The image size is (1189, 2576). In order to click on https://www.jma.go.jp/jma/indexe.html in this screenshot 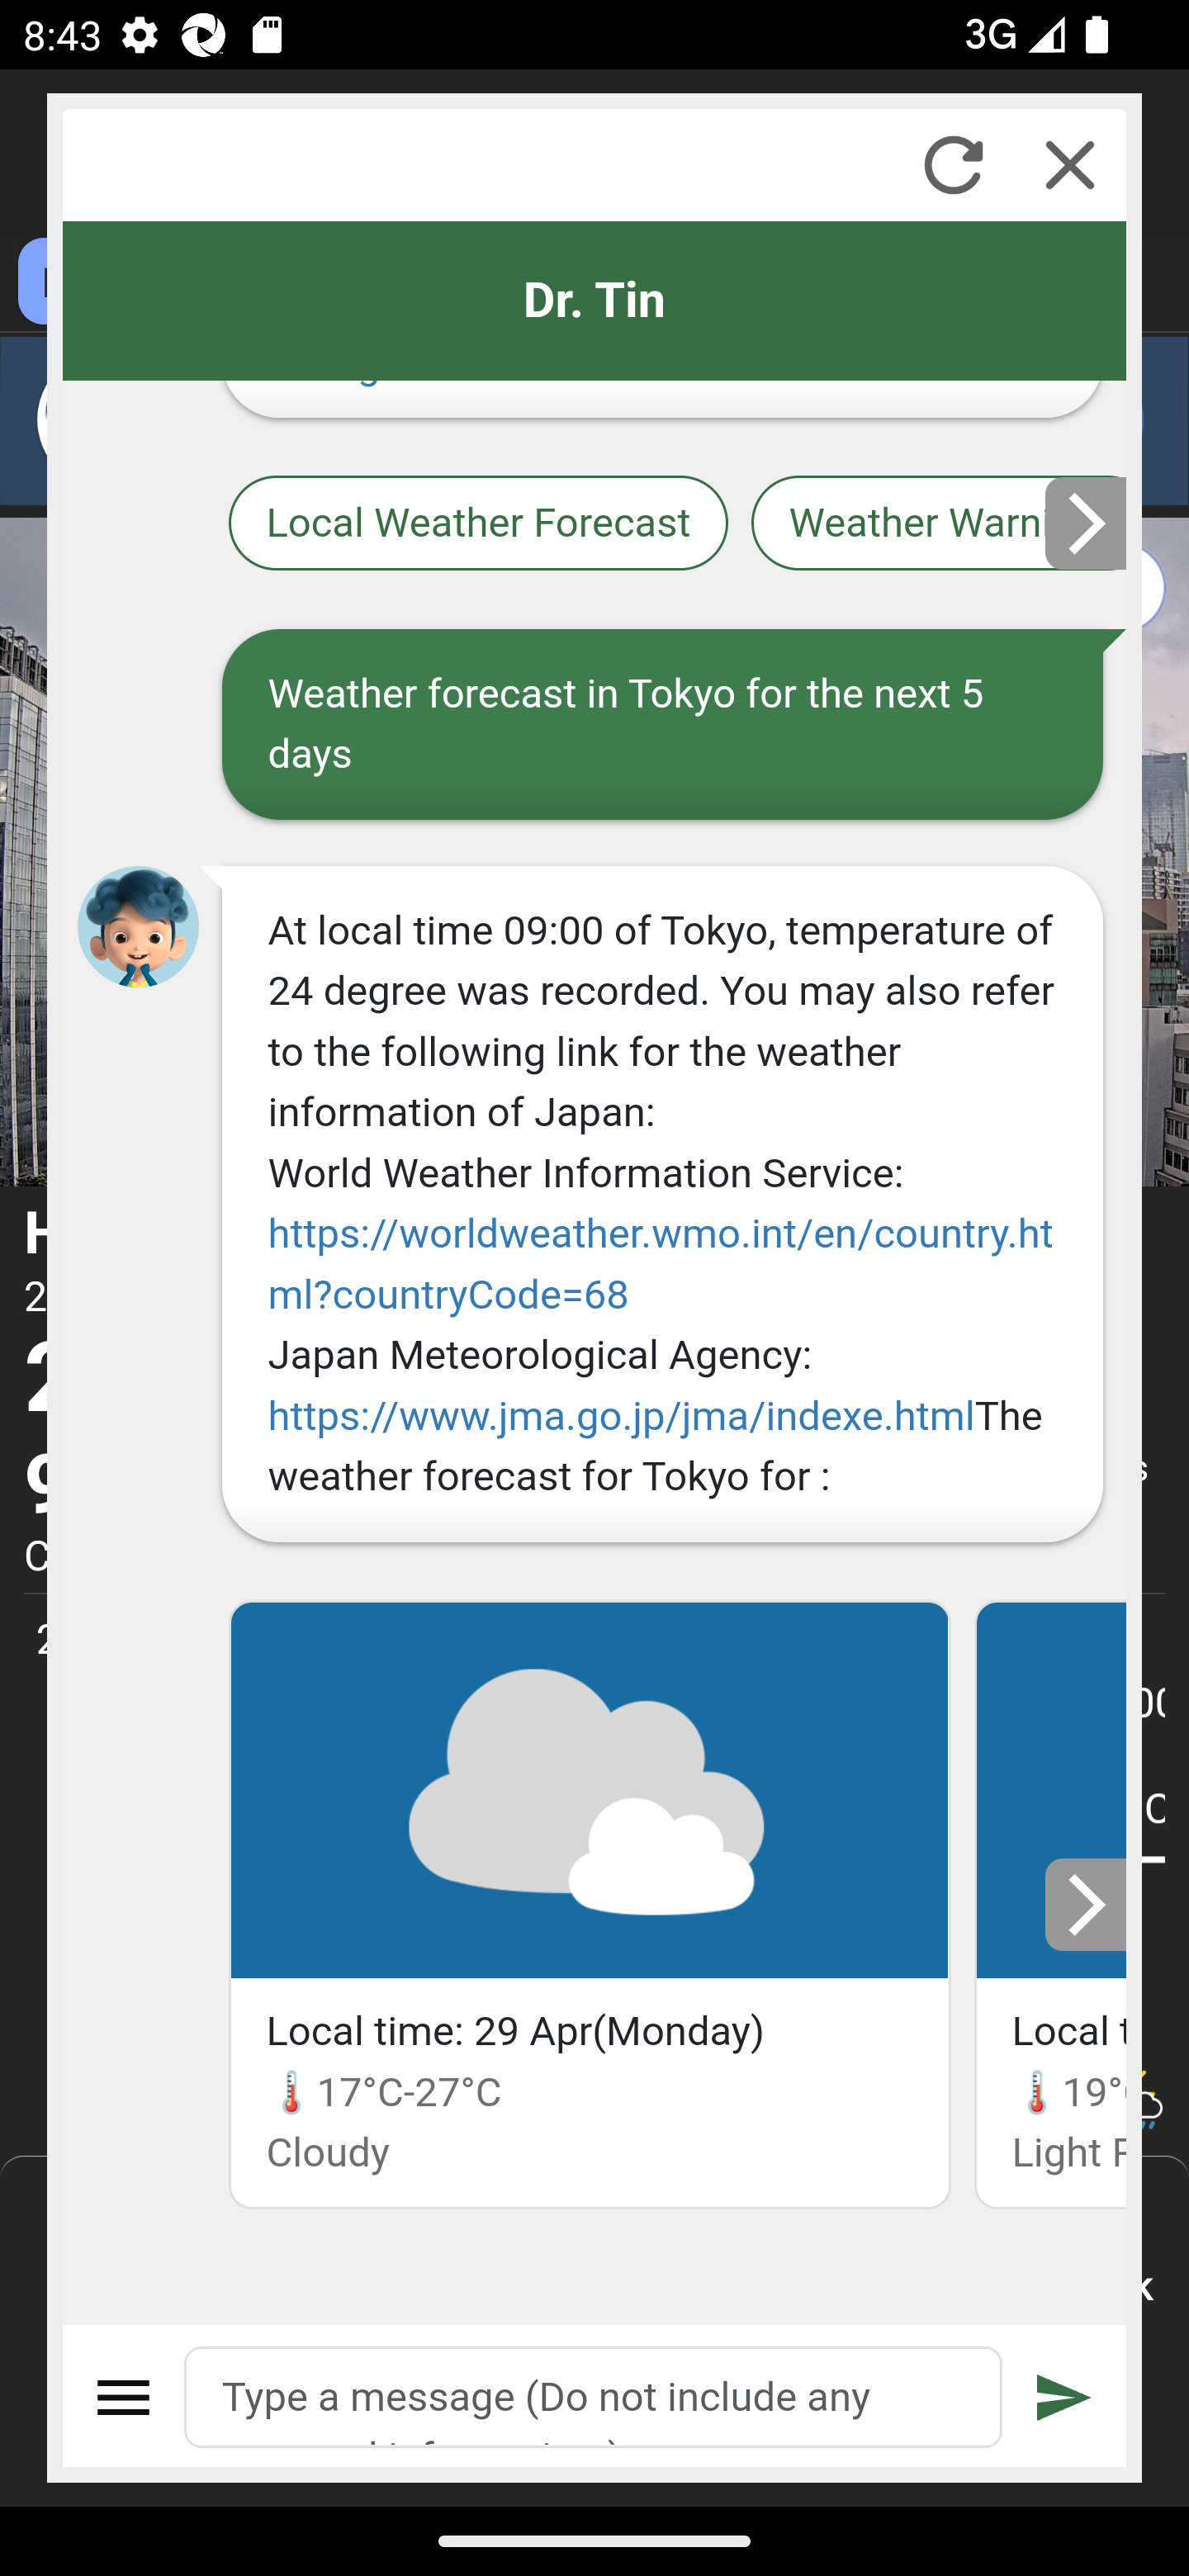, I will do `click(621, 1415)`.